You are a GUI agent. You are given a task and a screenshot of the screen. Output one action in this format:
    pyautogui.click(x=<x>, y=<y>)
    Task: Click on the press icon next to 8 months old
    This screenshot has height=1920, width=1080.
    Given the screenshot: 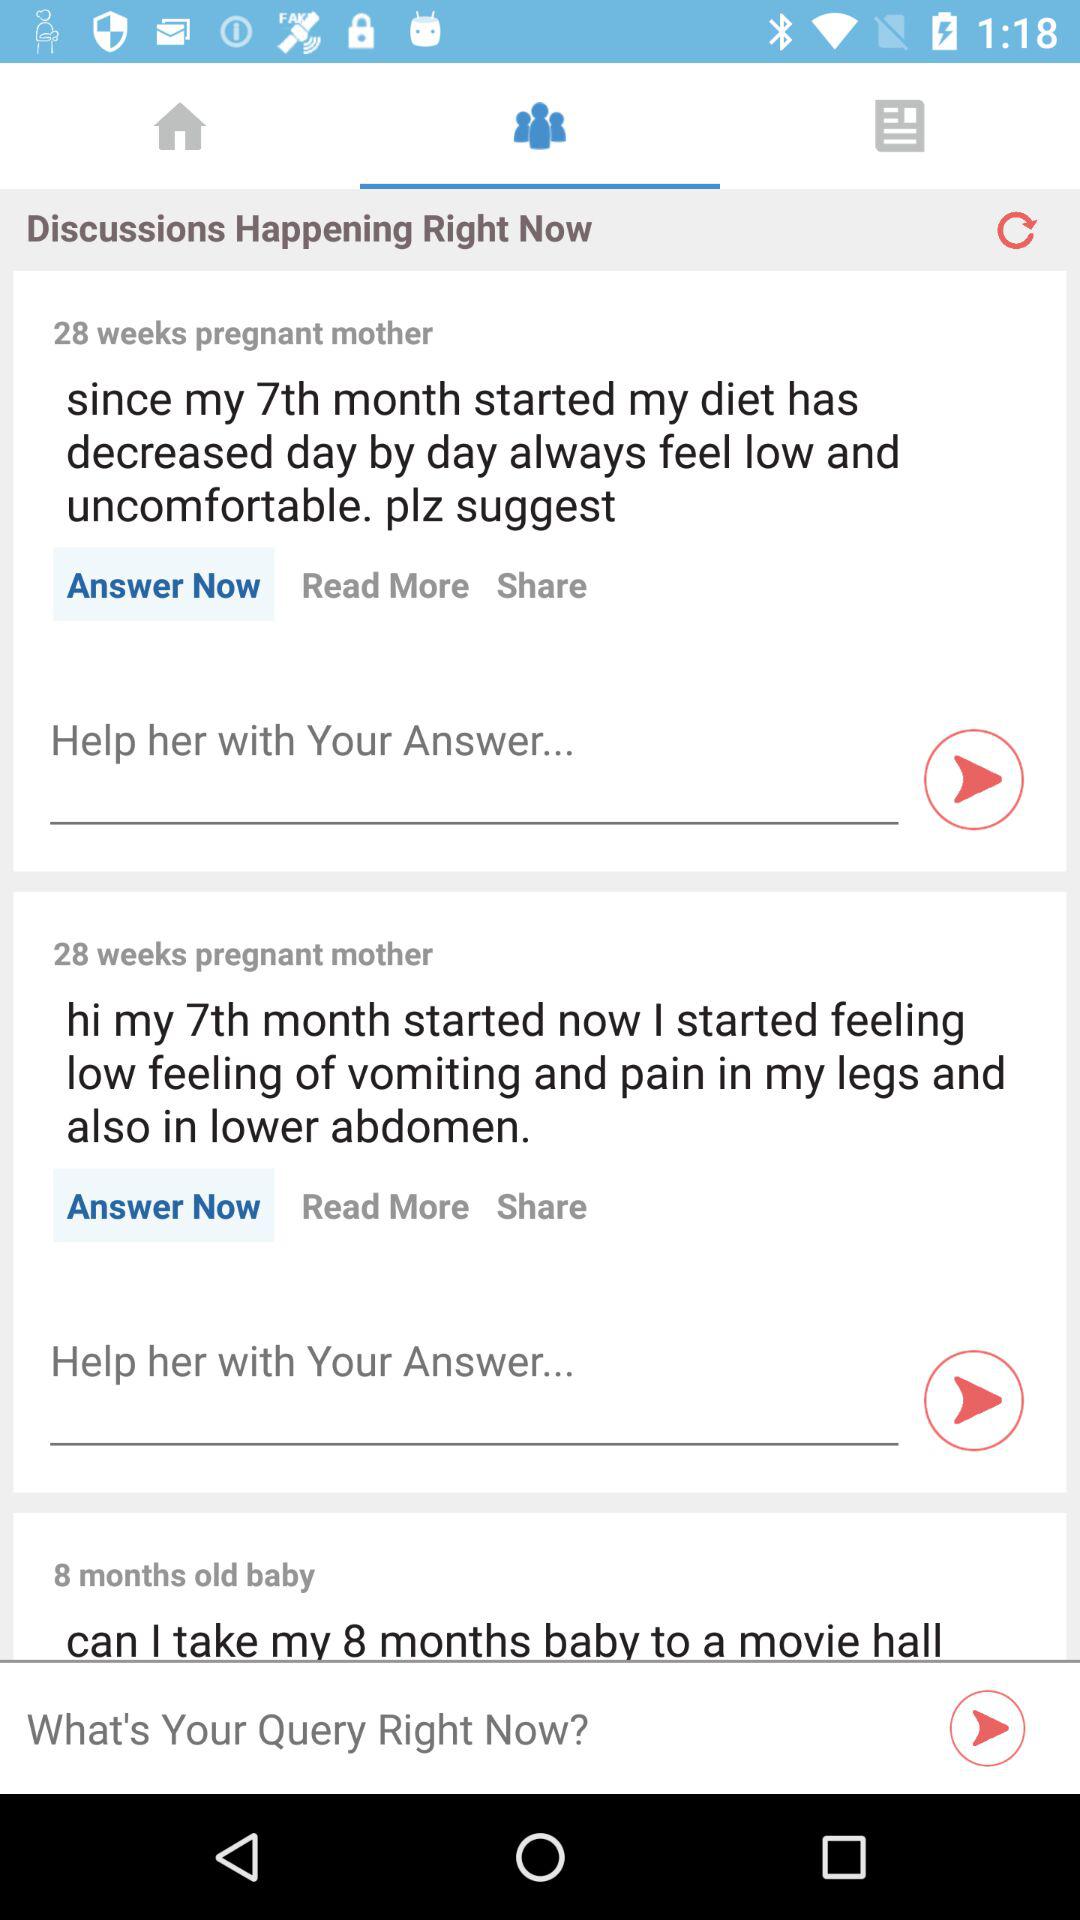 What is the action you would take?
    pyautogui.click(x=684, y=1552)
    